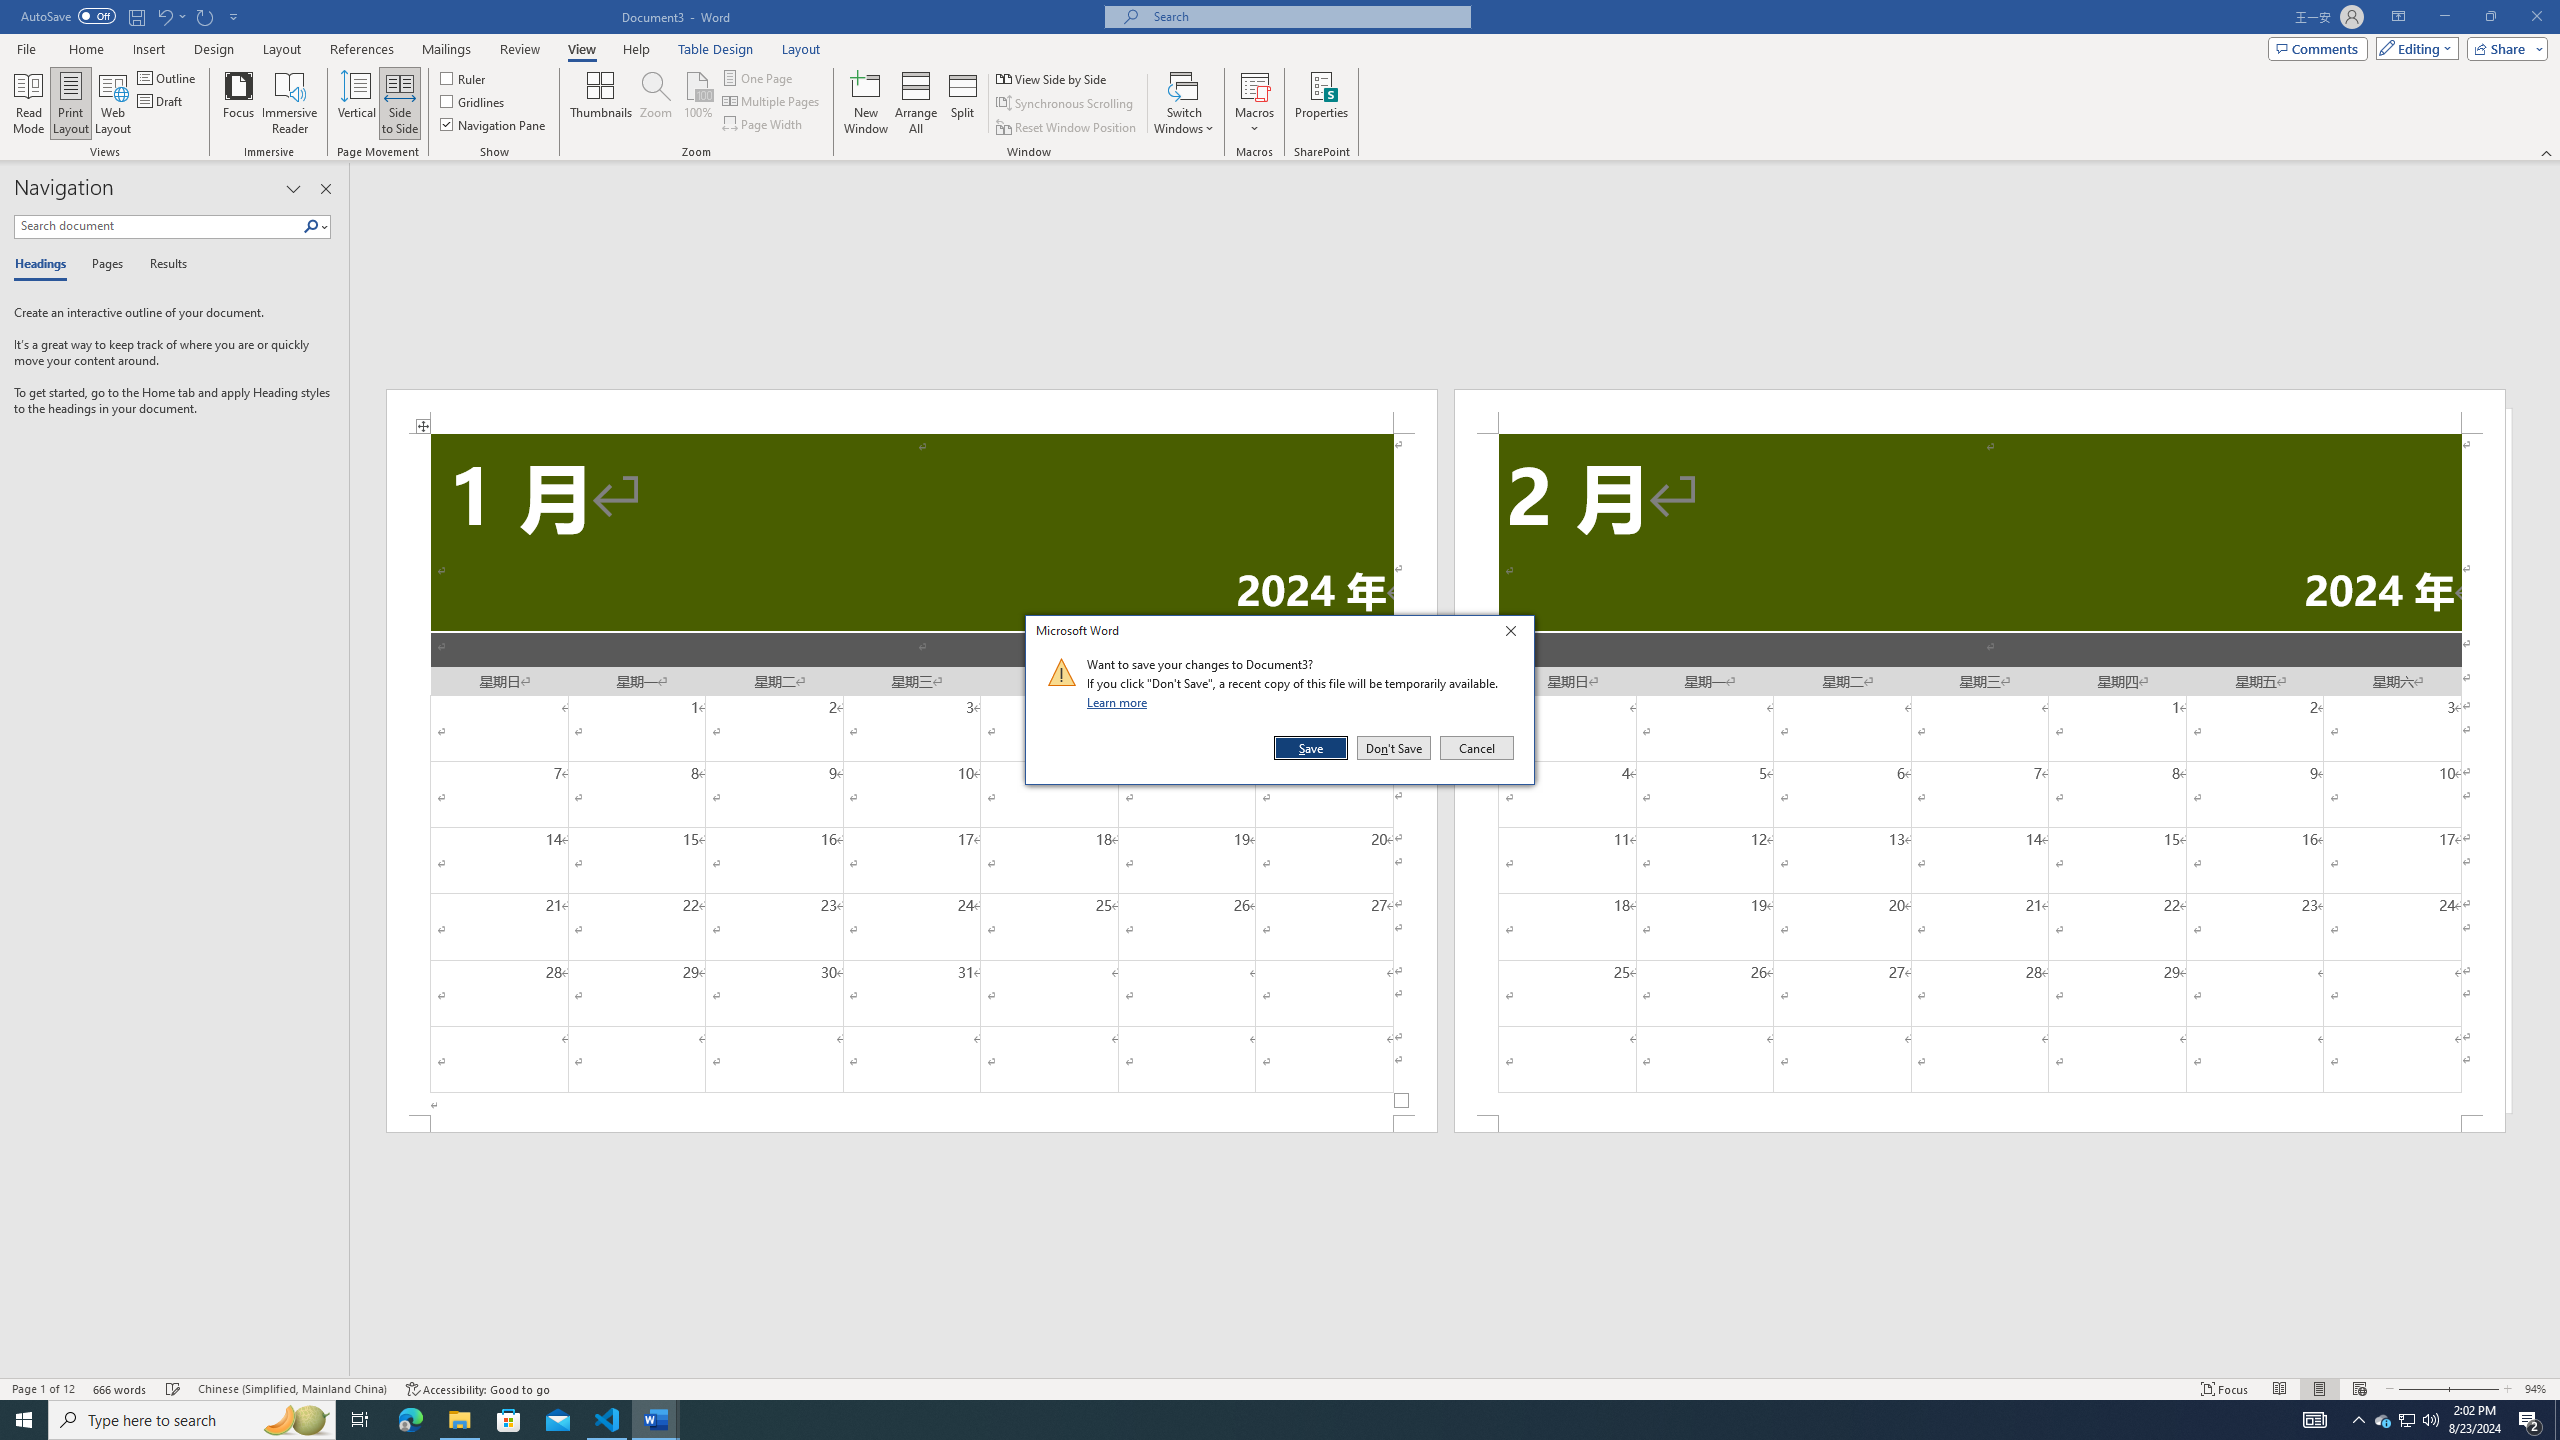 Image resolution: width=2560 pixels, height=1440 pixels. What do you see at coordinates (601, 103) in the screenshot?
I see `Thumbnails` at bounding box center [601, 103].